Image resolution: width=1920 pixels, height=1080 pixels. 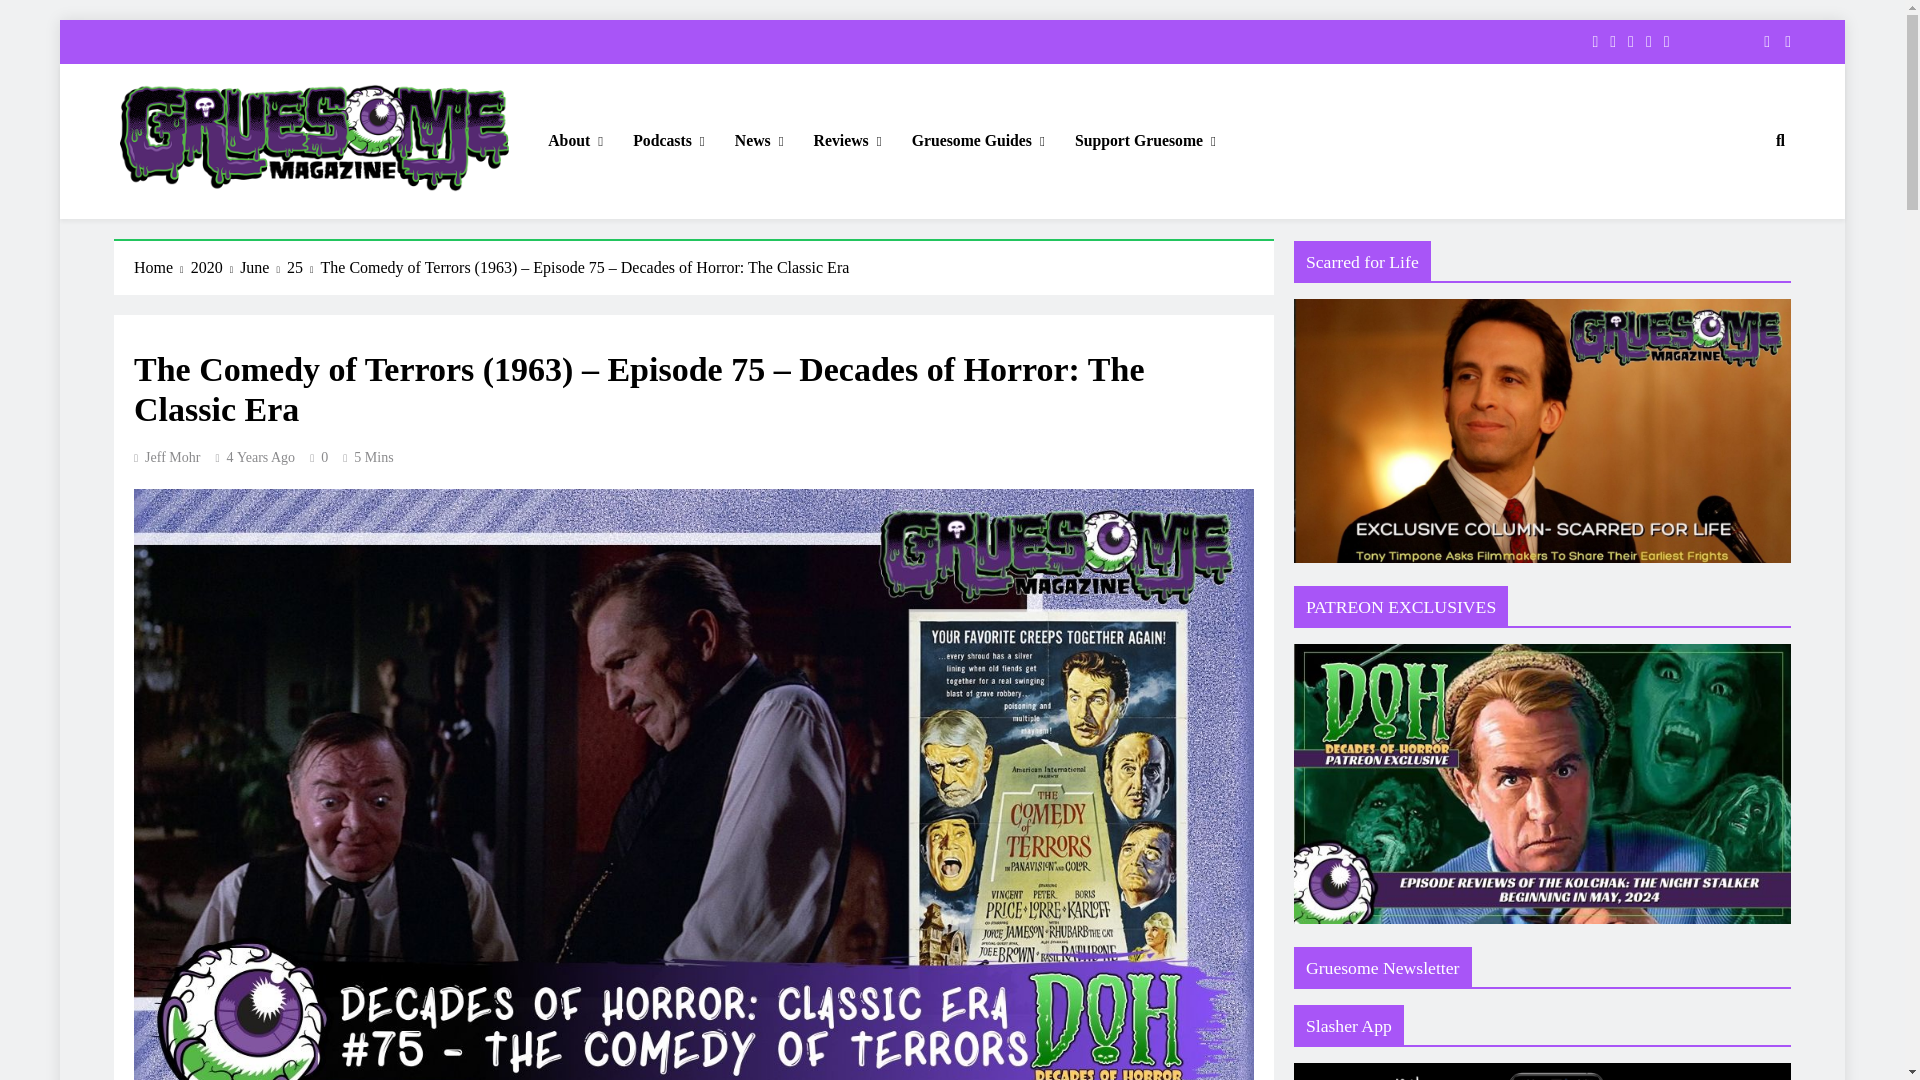 What do you see at coordinates (978, 141) in the screenshot?
I see `Gruesome Guides` at bounding box center [978, 141].